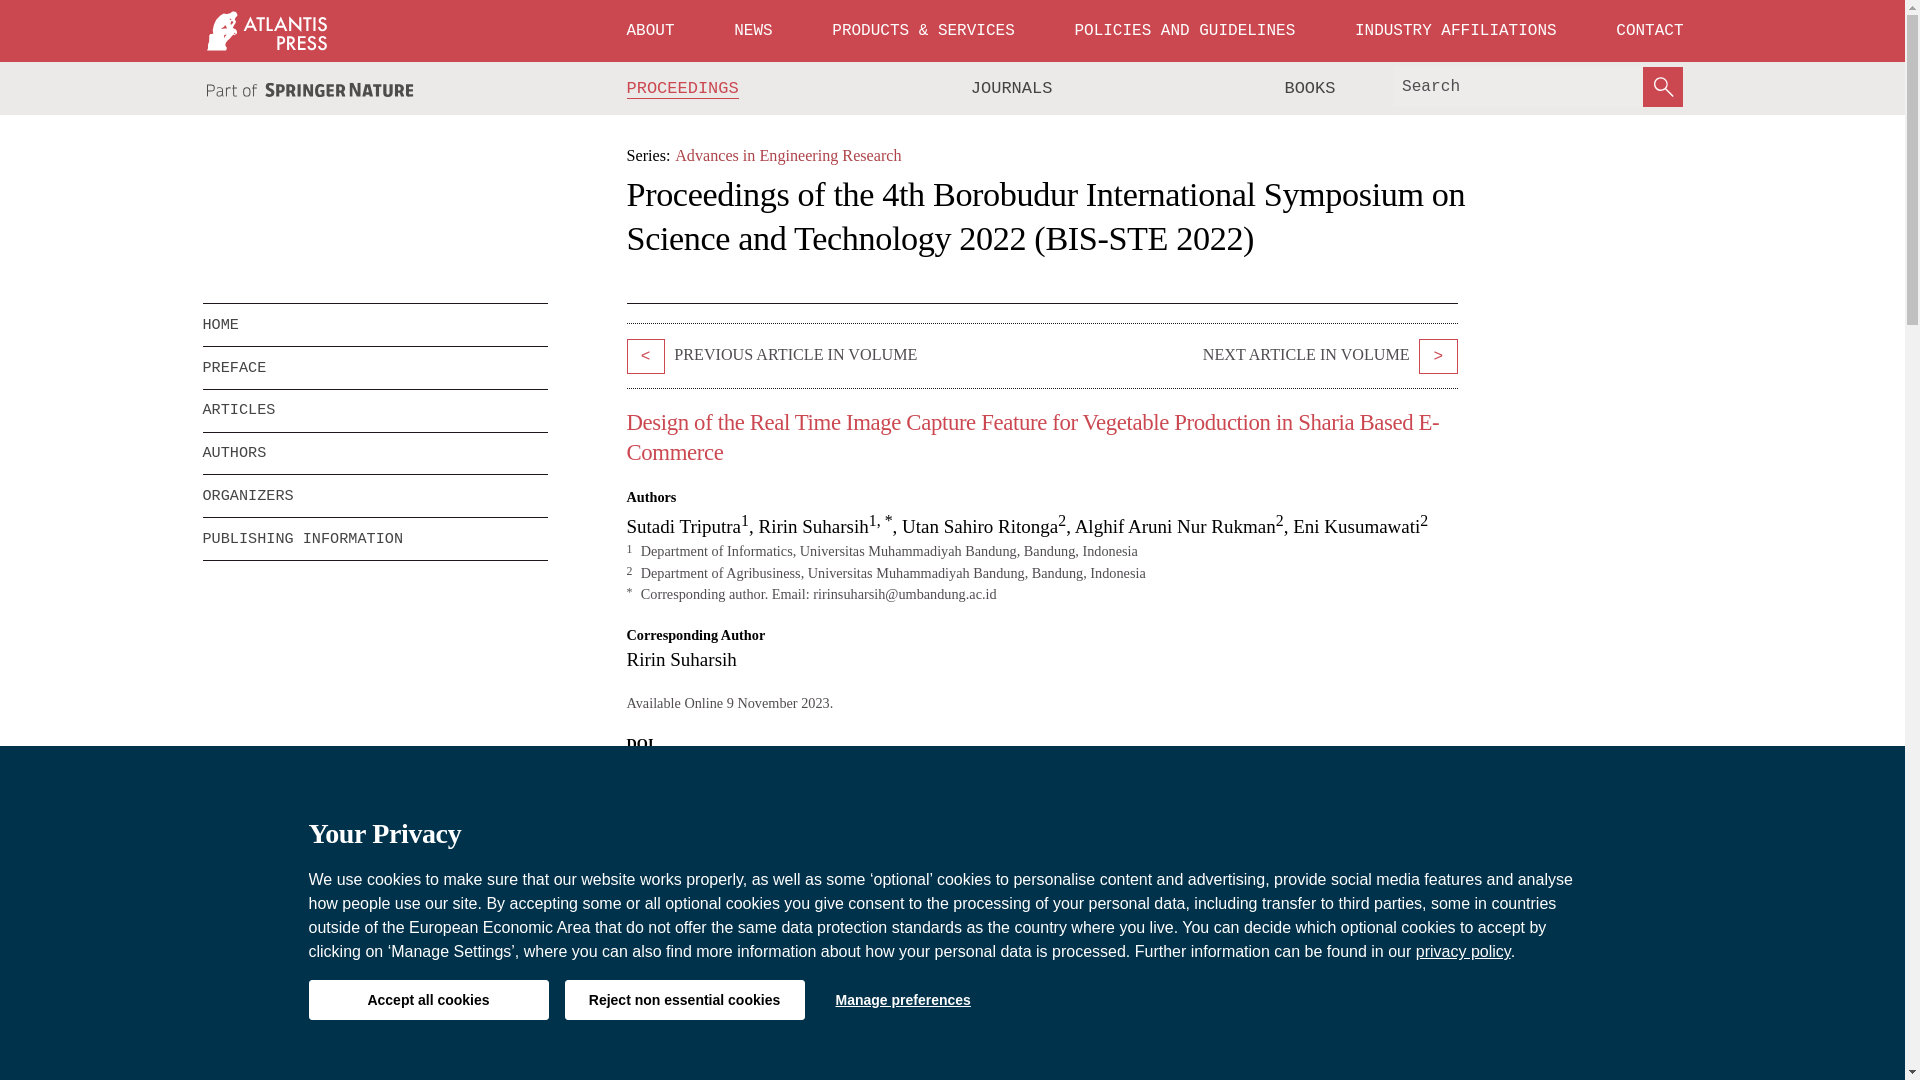 Image resolution: width=1920 pixels, height=1080 pixels. I want to click on ABOUT, so click(650, 30).